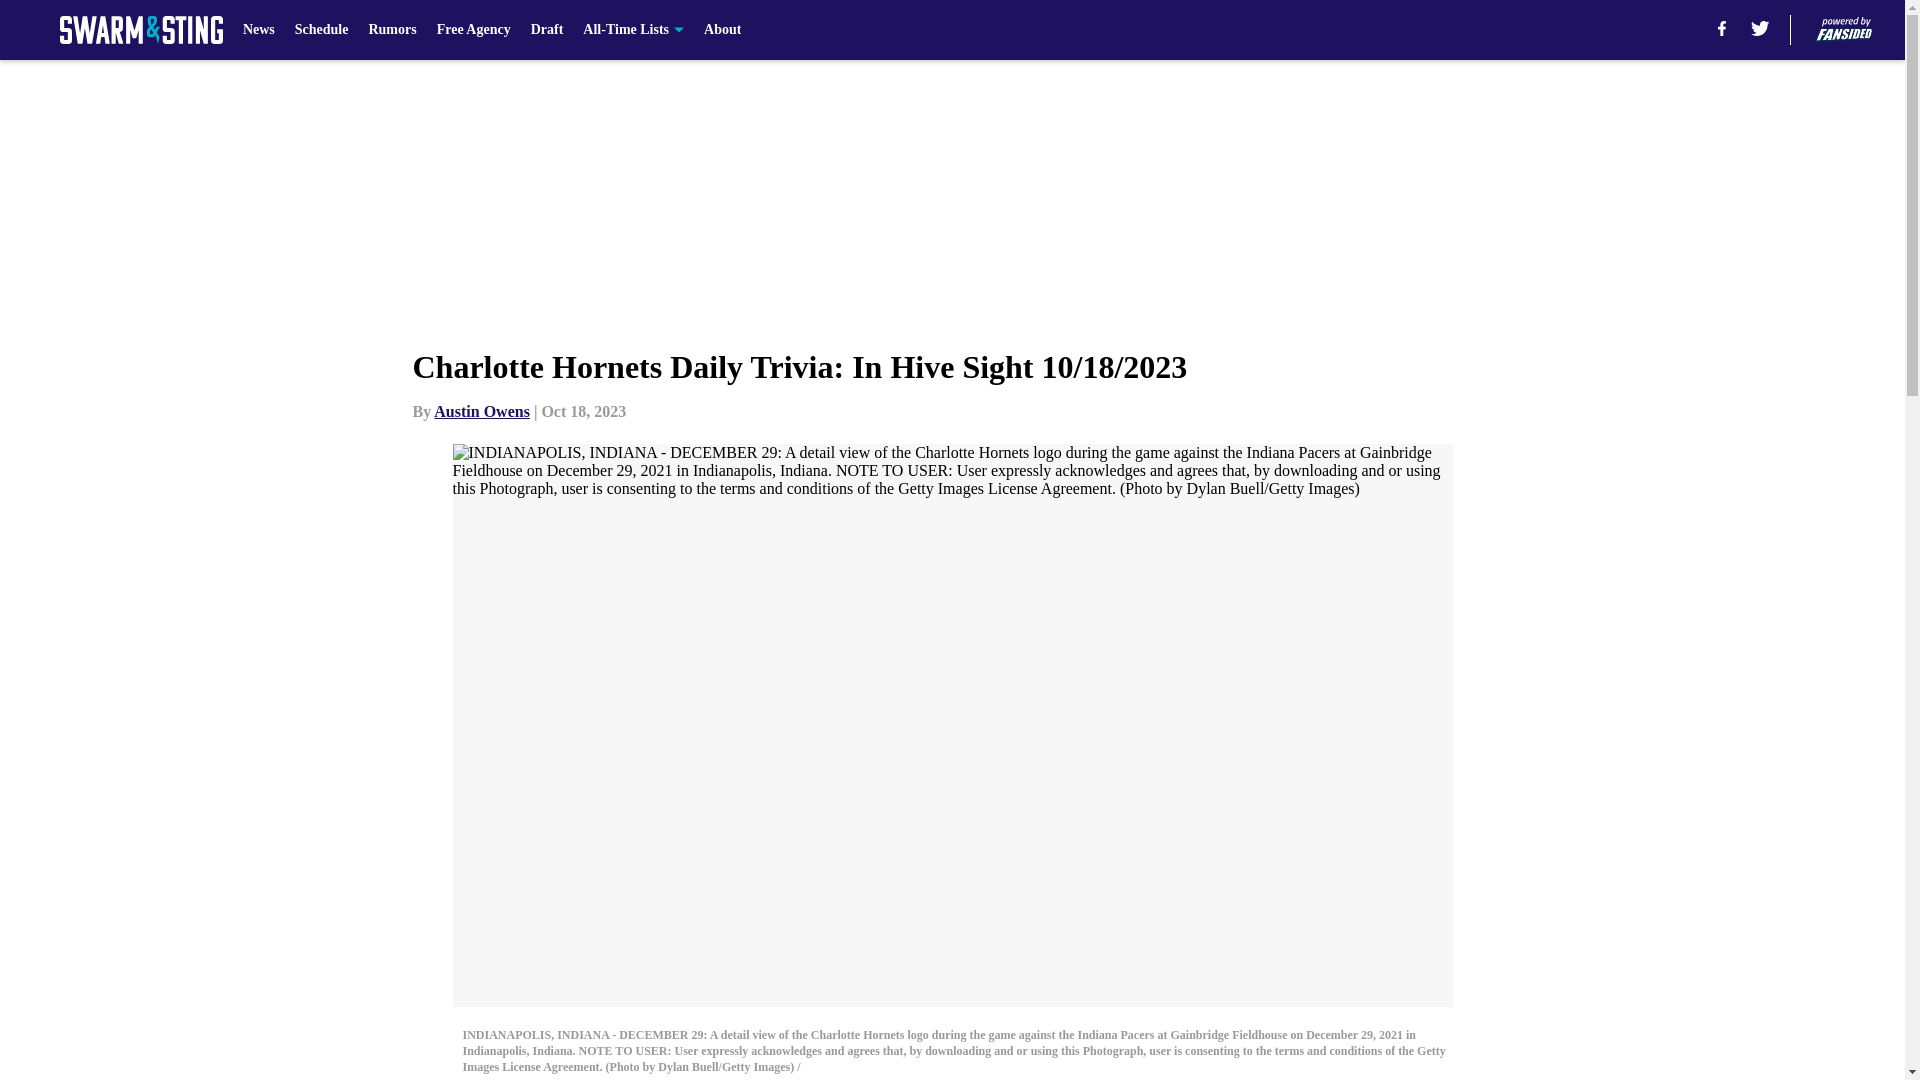  What do you see at coordinates (258, 30) in the screenshot?
I see `News` at bounding box center [258, 30].